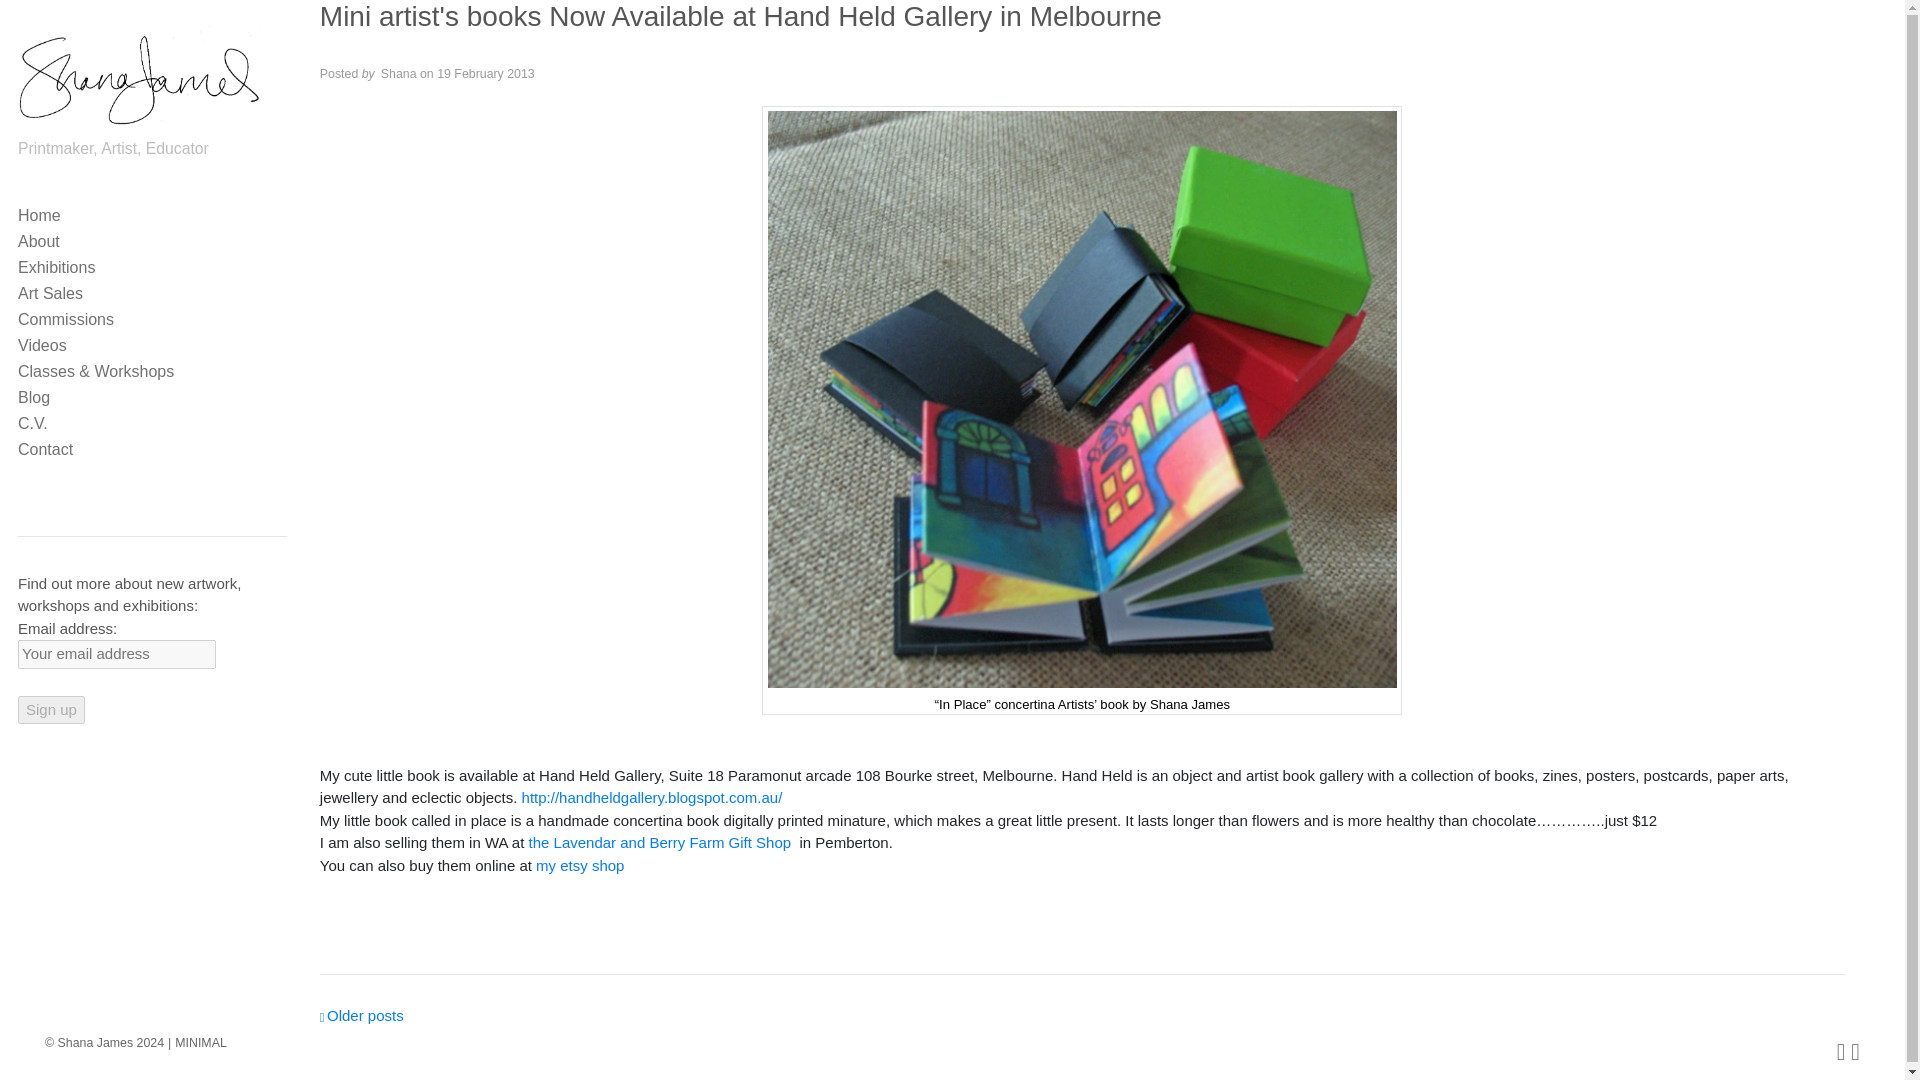  Describe the element at coordinates (152, 398) in the screenshot. I see `Blog` at that location.